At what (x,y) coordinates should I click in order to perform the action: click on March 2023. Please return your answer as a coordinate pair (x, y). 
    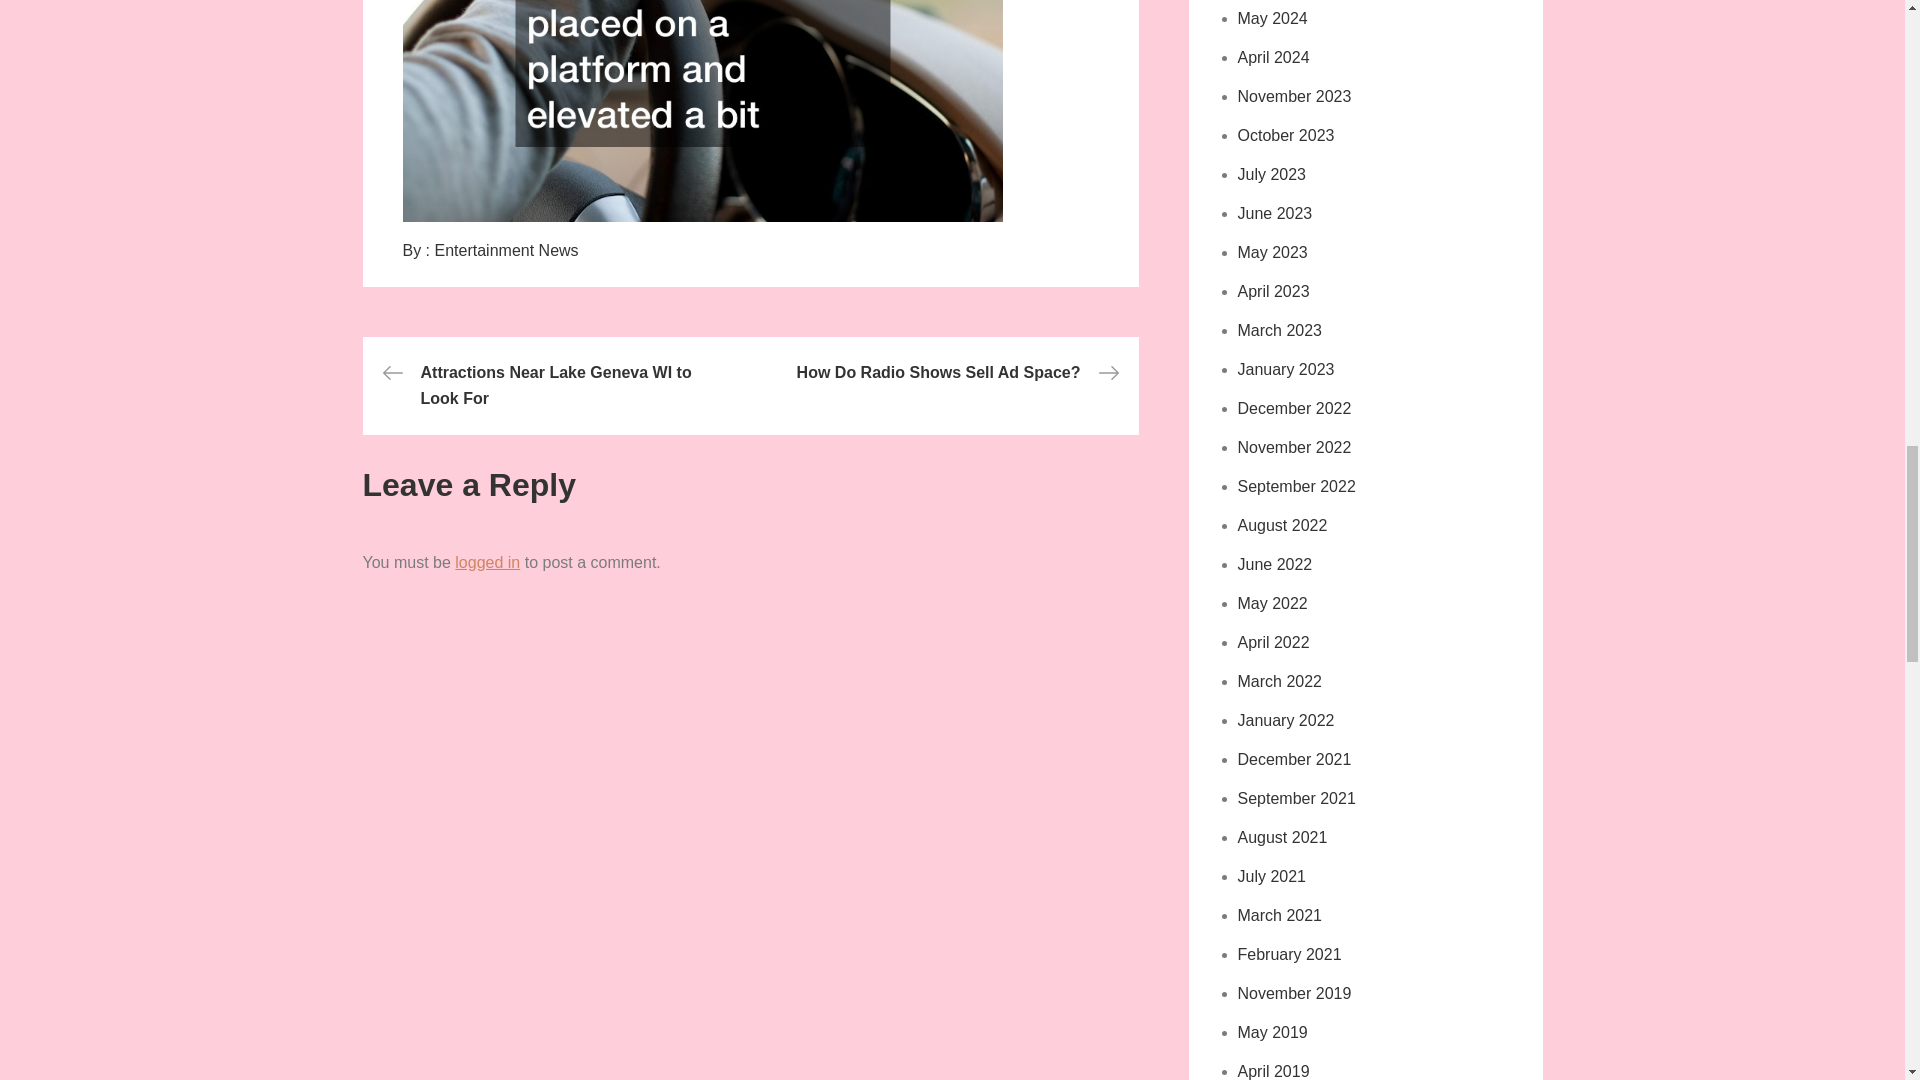
    Looking at the image, I should click on (1280, 330).